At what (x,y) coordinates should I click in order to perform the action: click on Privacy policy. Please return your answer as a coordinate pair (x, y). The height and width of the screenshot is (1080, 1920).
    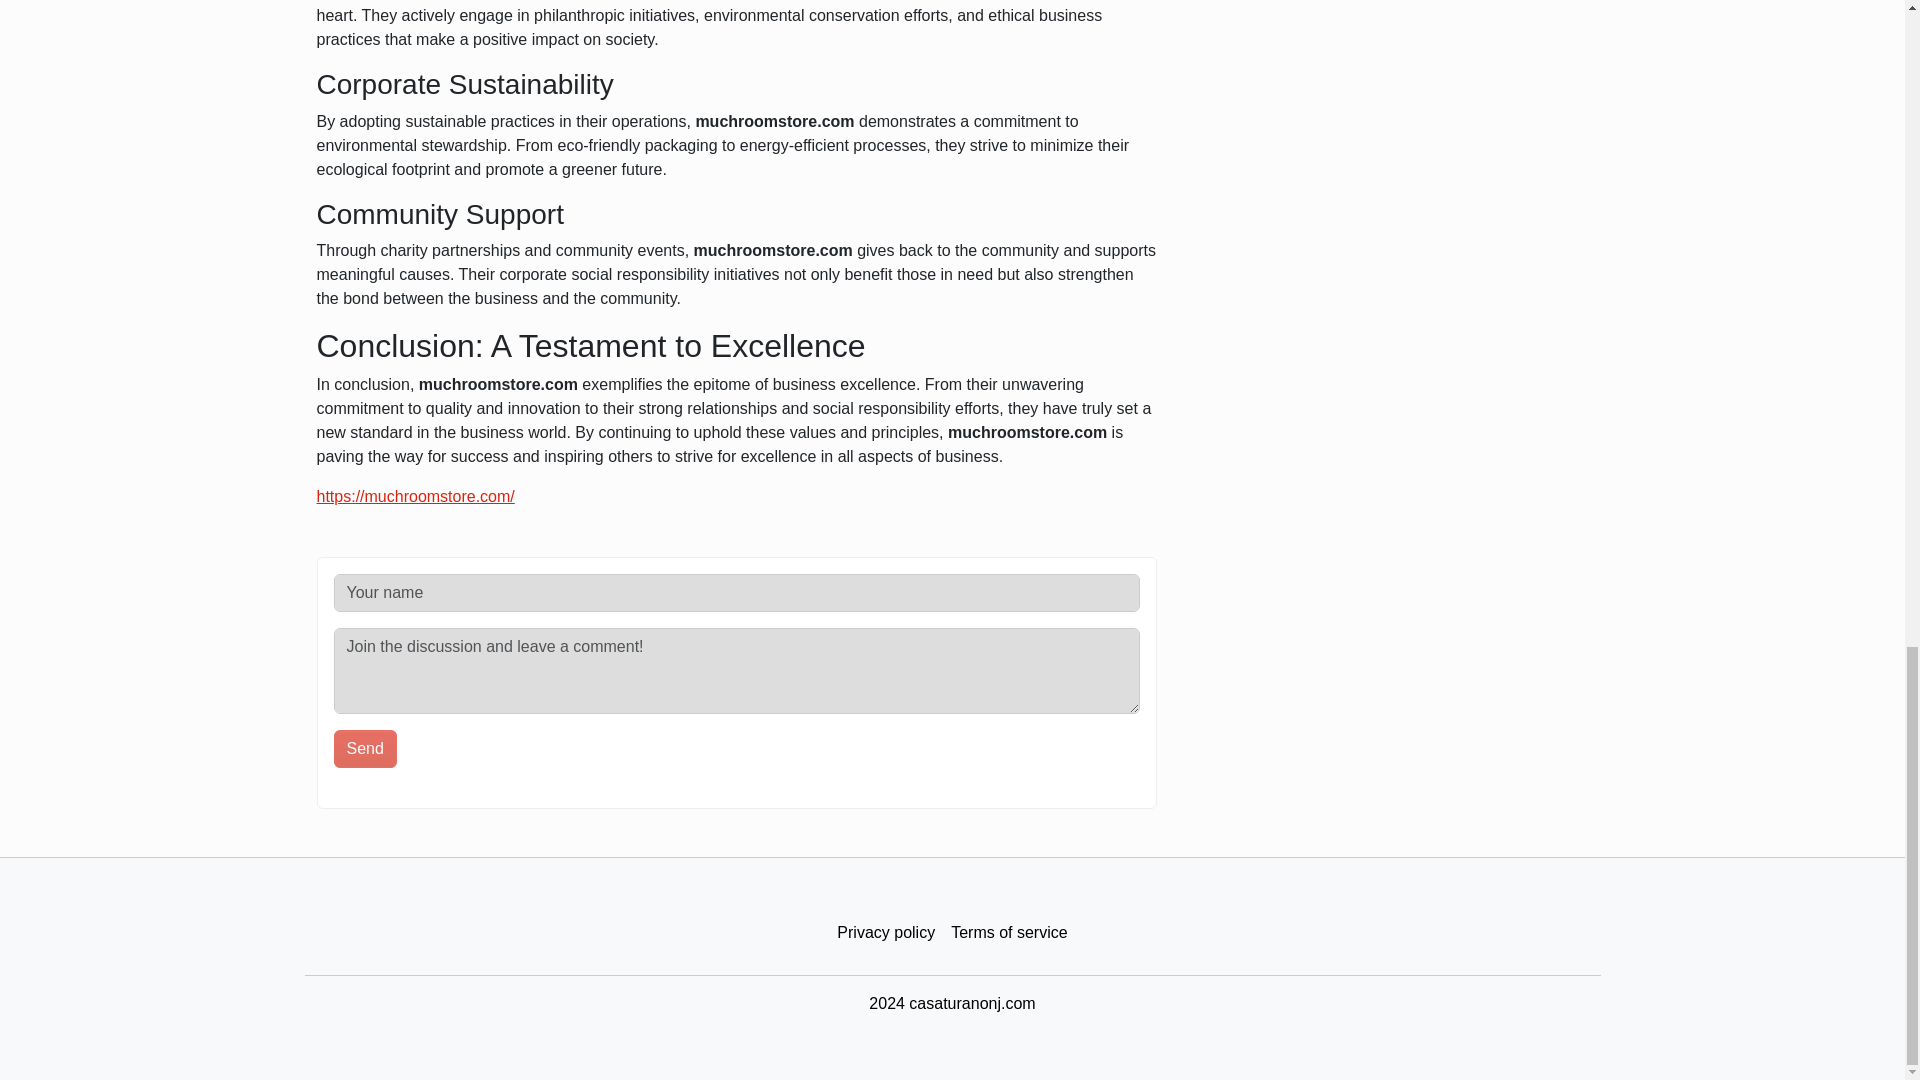
    Looking at the image, I should click on (886, 932).